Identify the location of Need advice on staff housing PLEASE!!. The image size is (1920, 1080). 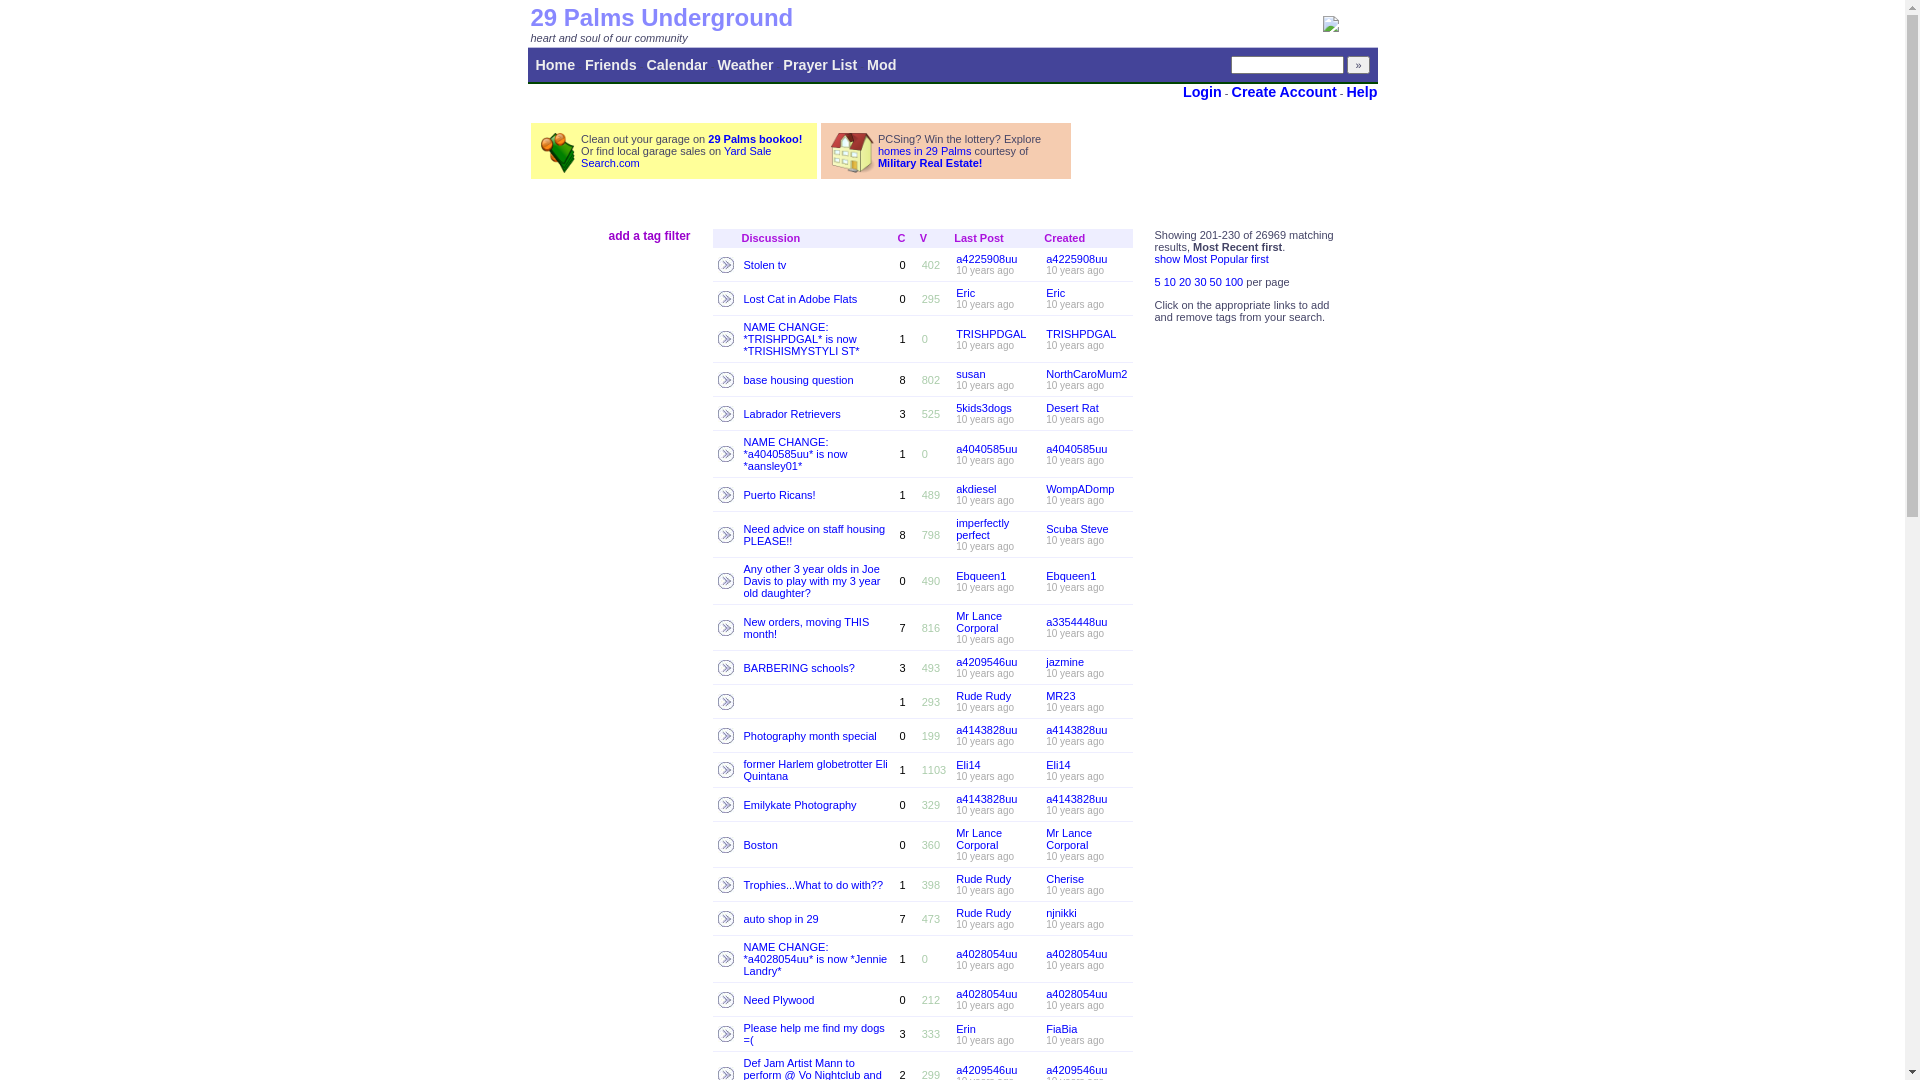
(815, 534).